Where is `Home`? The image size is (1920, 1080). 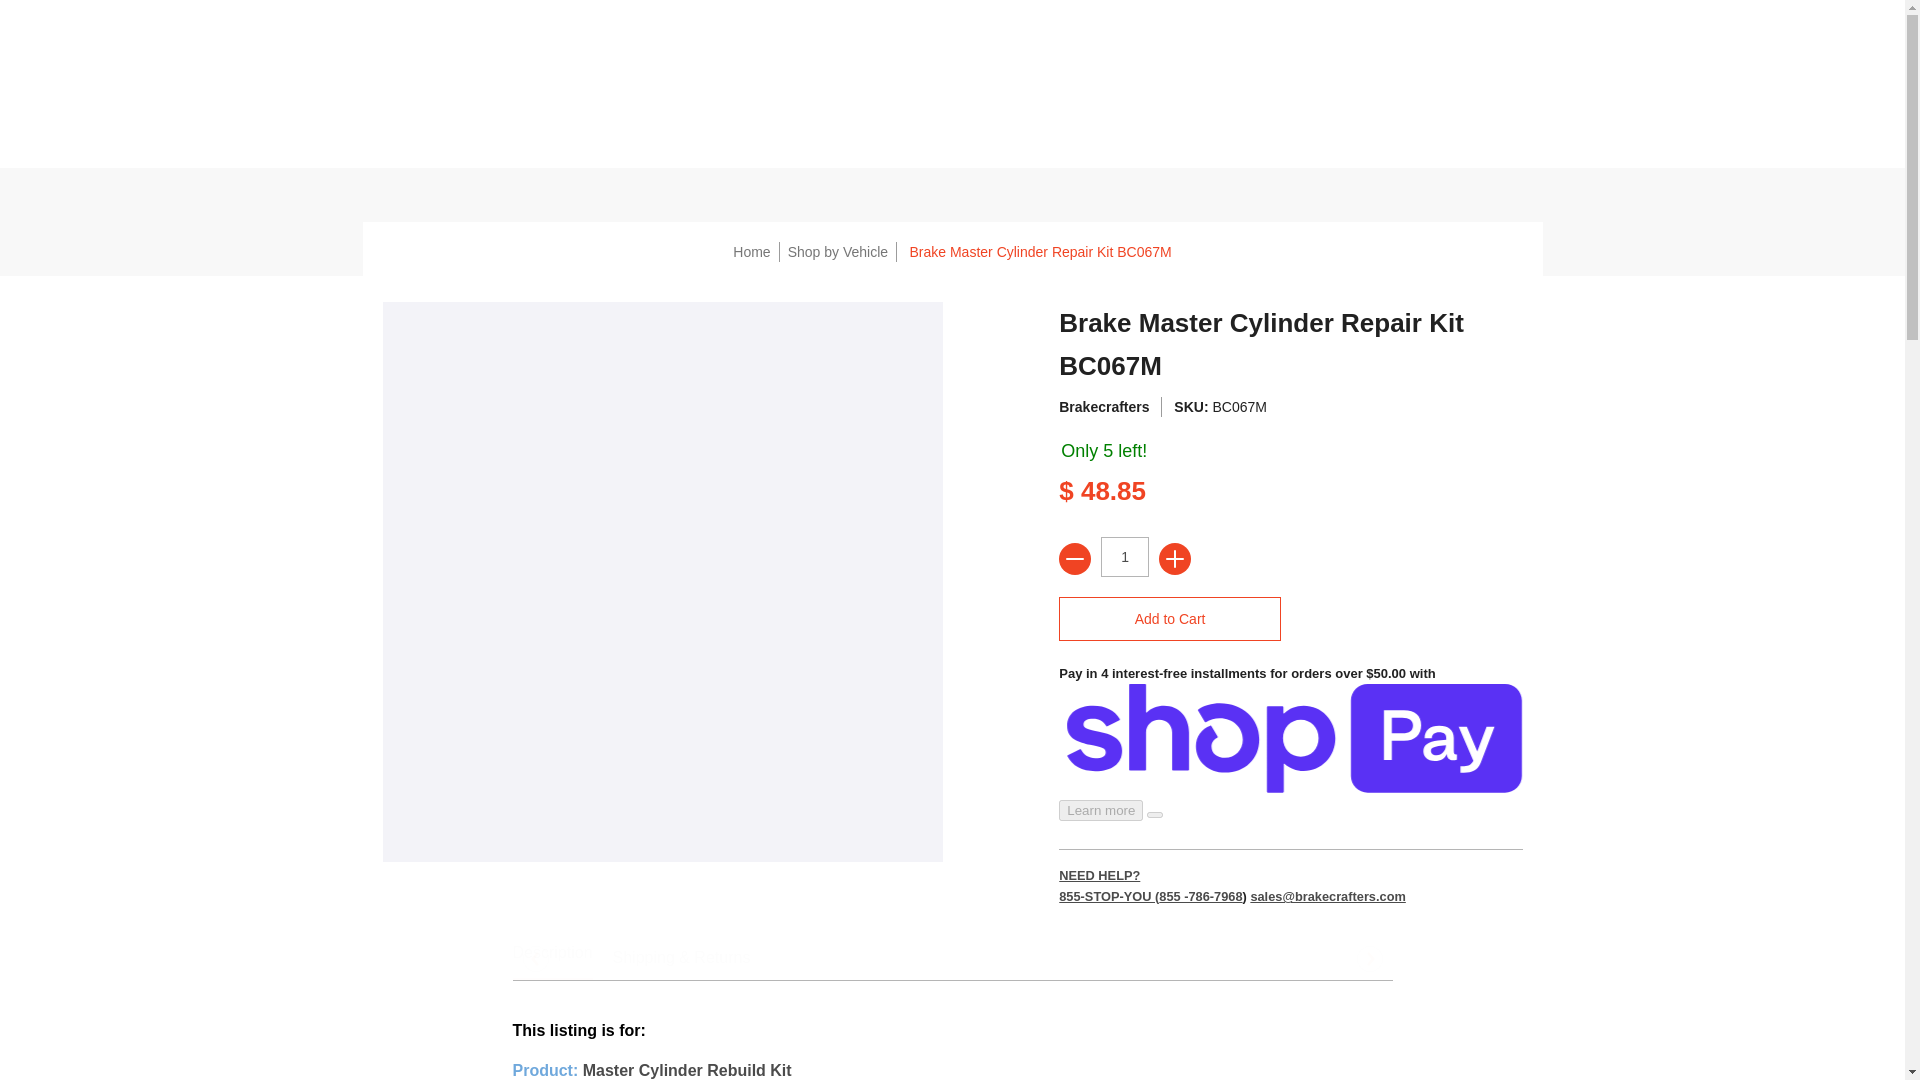 Home is located at coordinates (751, 252).